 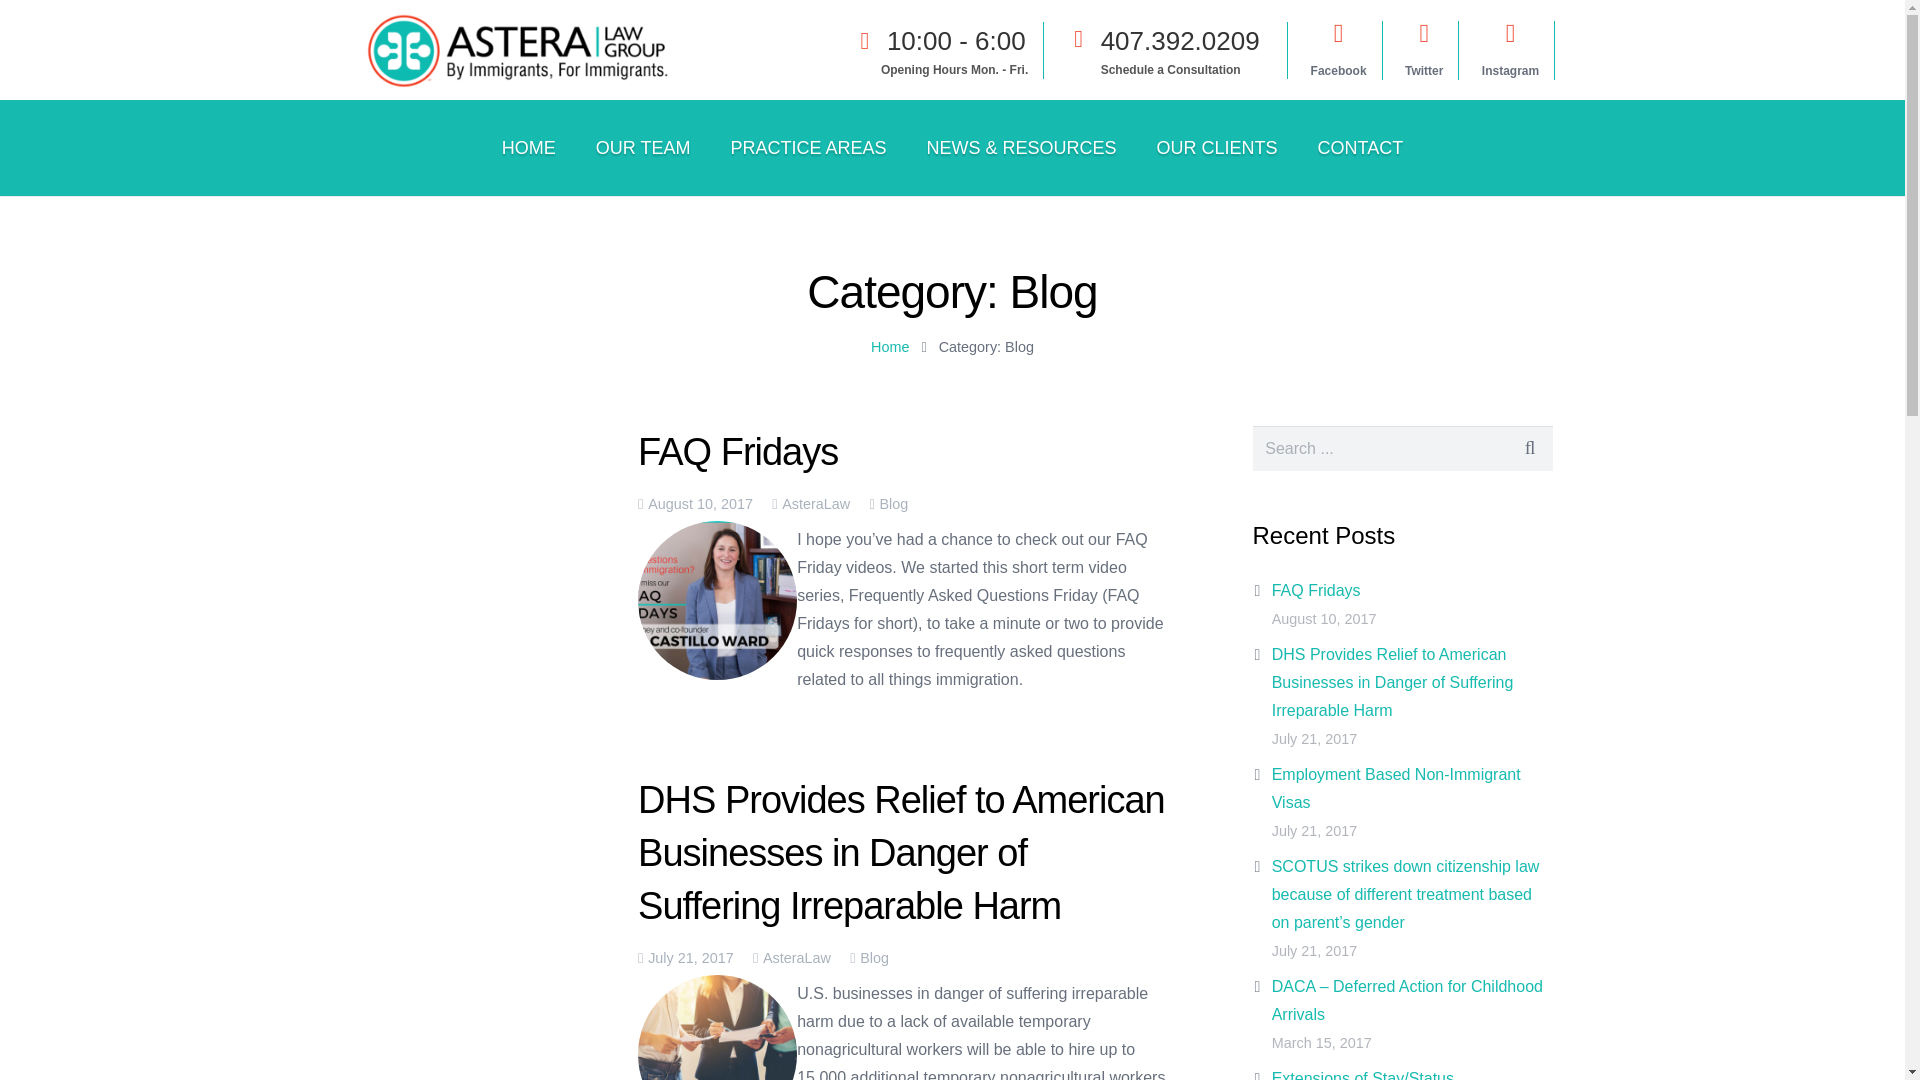 I want to click on AsteraLaw, so click(x=796, y=958).